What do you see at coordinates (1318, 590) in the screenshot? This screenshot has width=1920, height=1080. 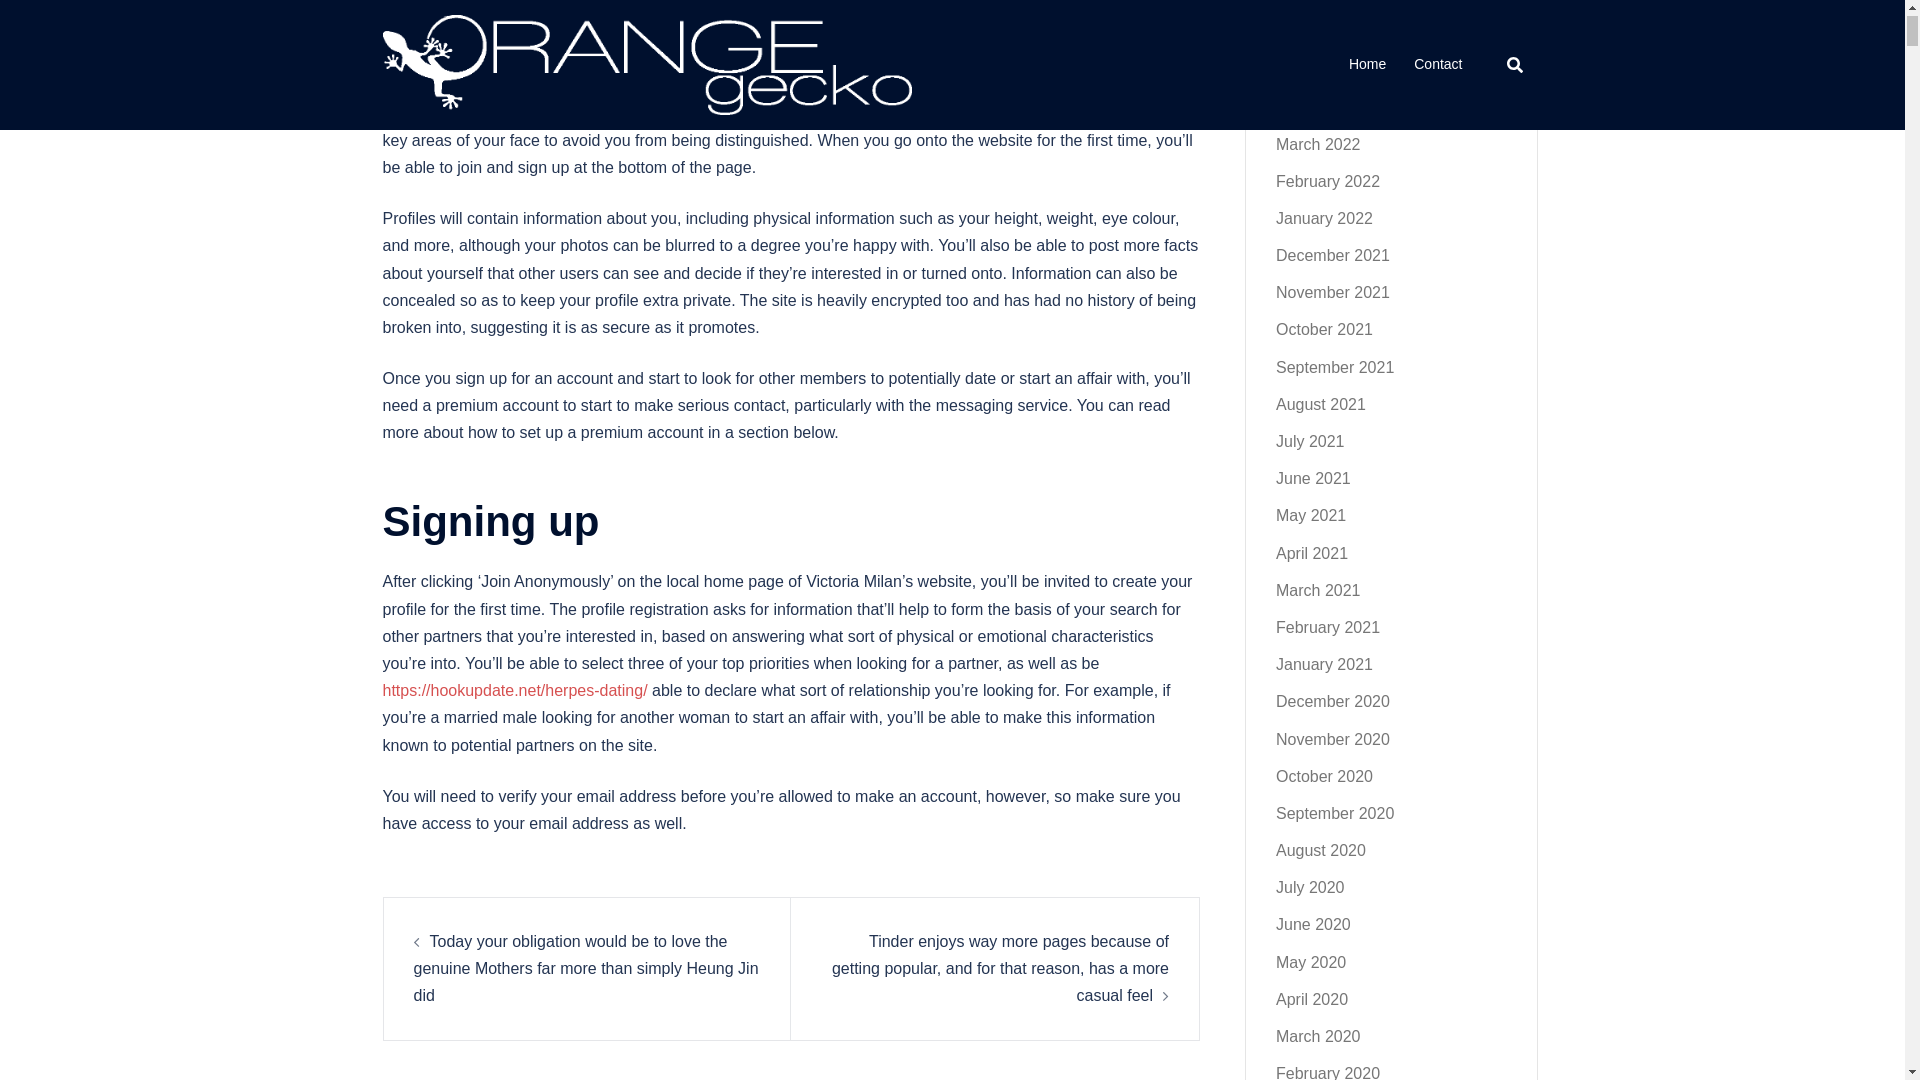 I see `March 2021` at bounding box center [1318, 590].